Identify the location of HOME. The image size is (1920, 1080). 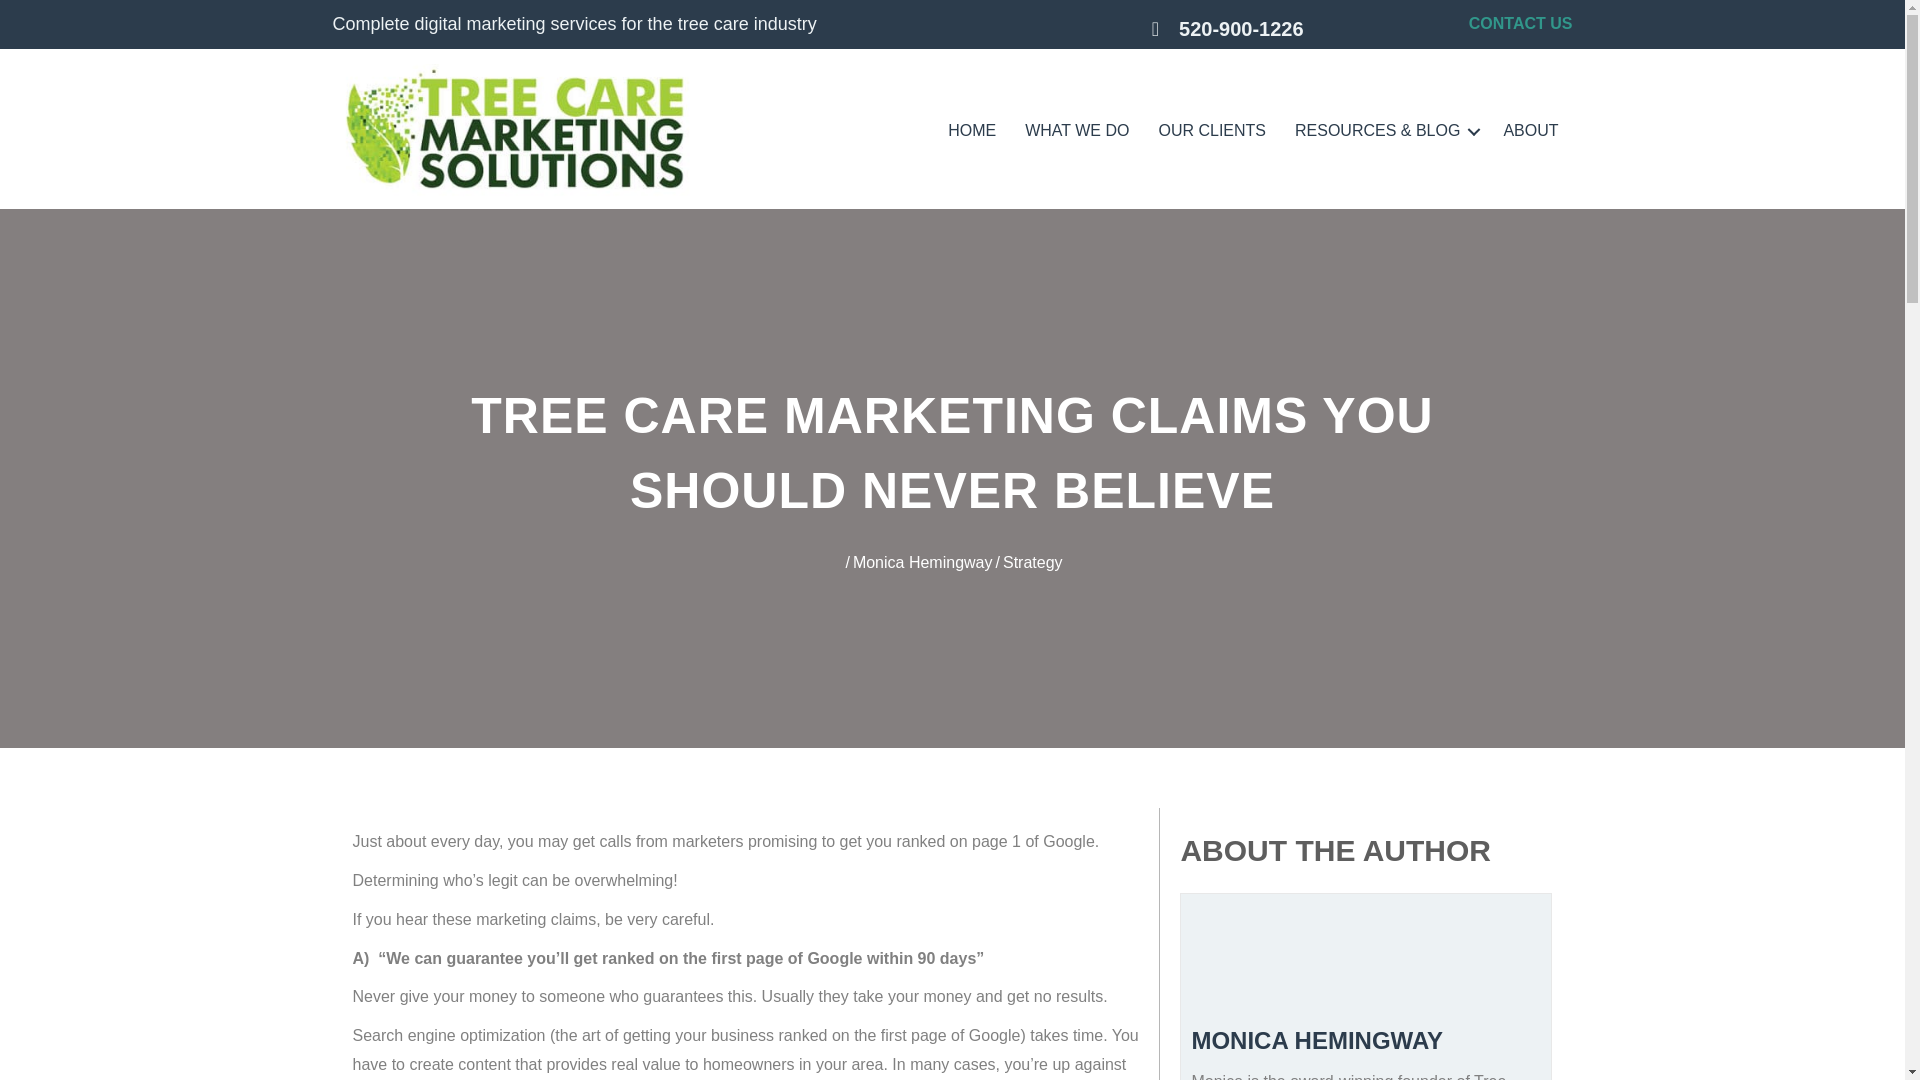
(971, 130).